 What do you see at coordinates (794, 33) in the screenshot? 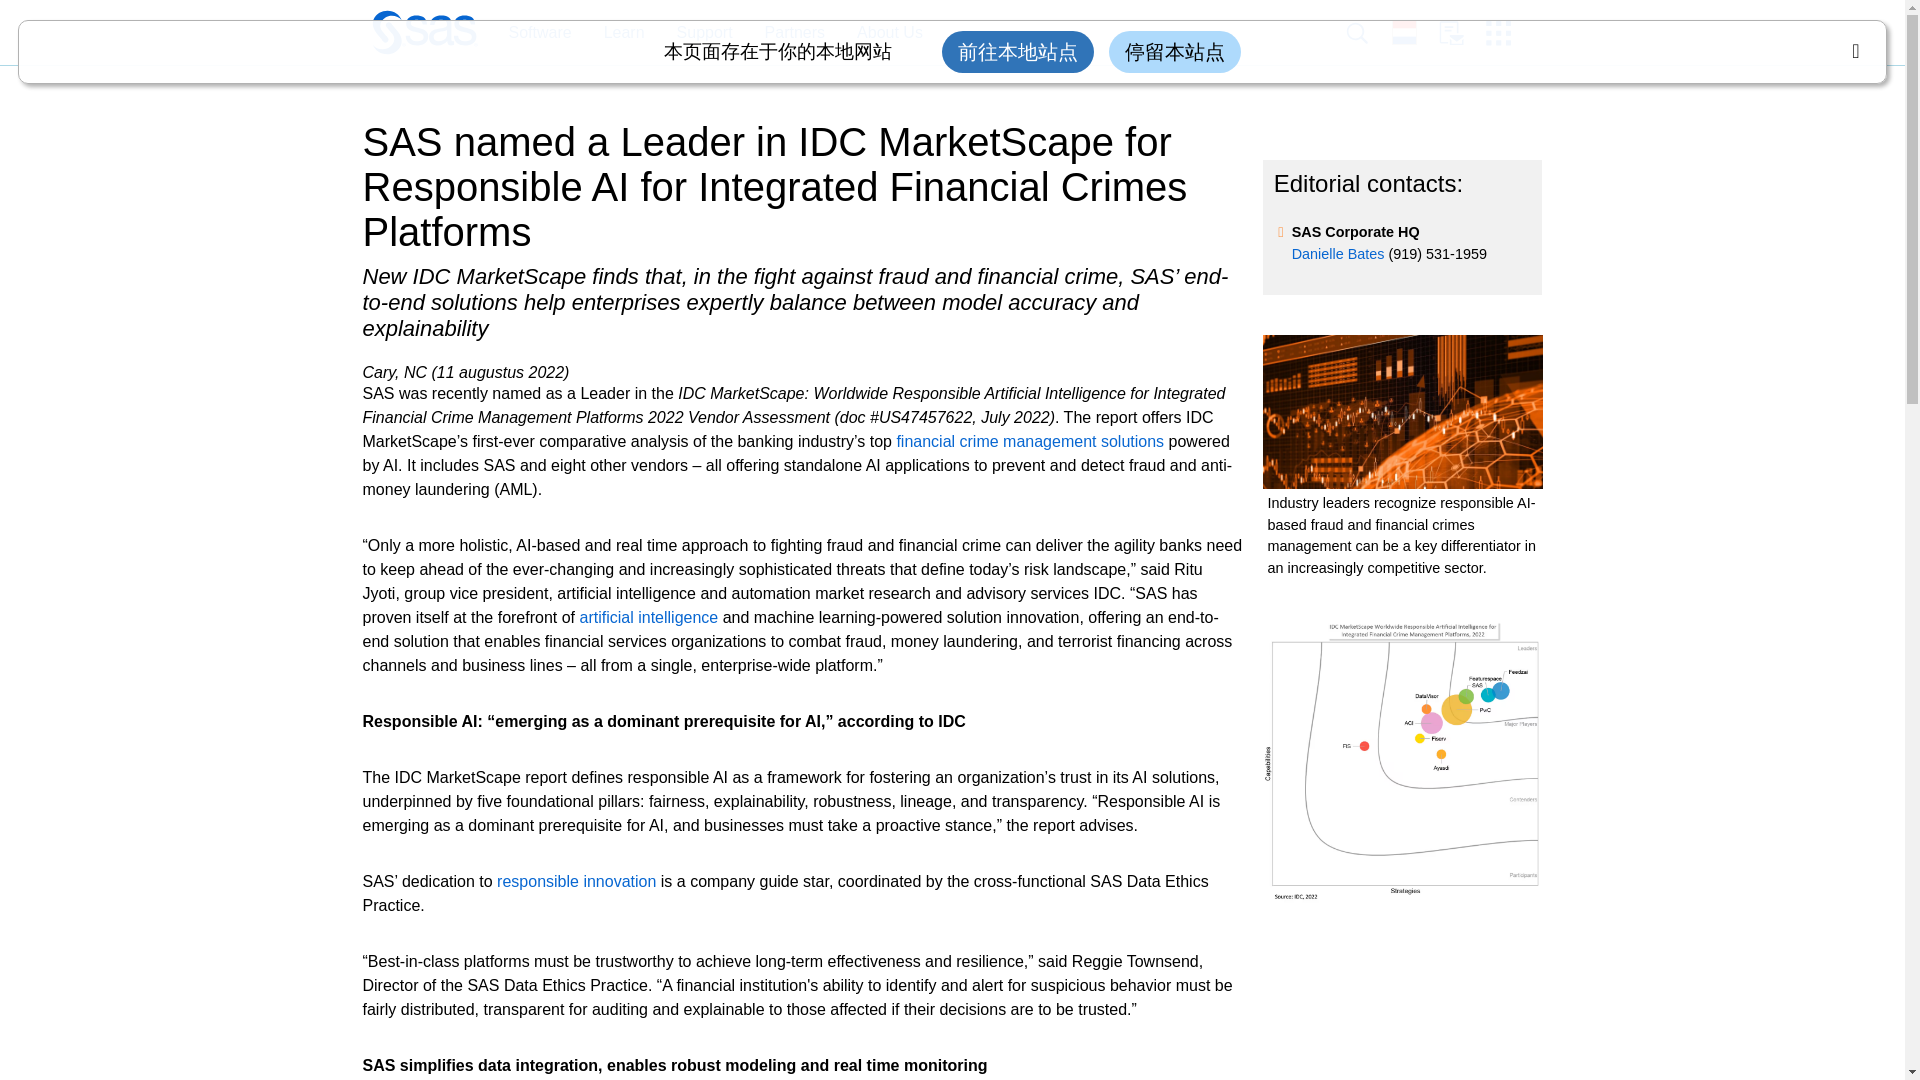
I see `Partners` at bounding box center [794, 33].